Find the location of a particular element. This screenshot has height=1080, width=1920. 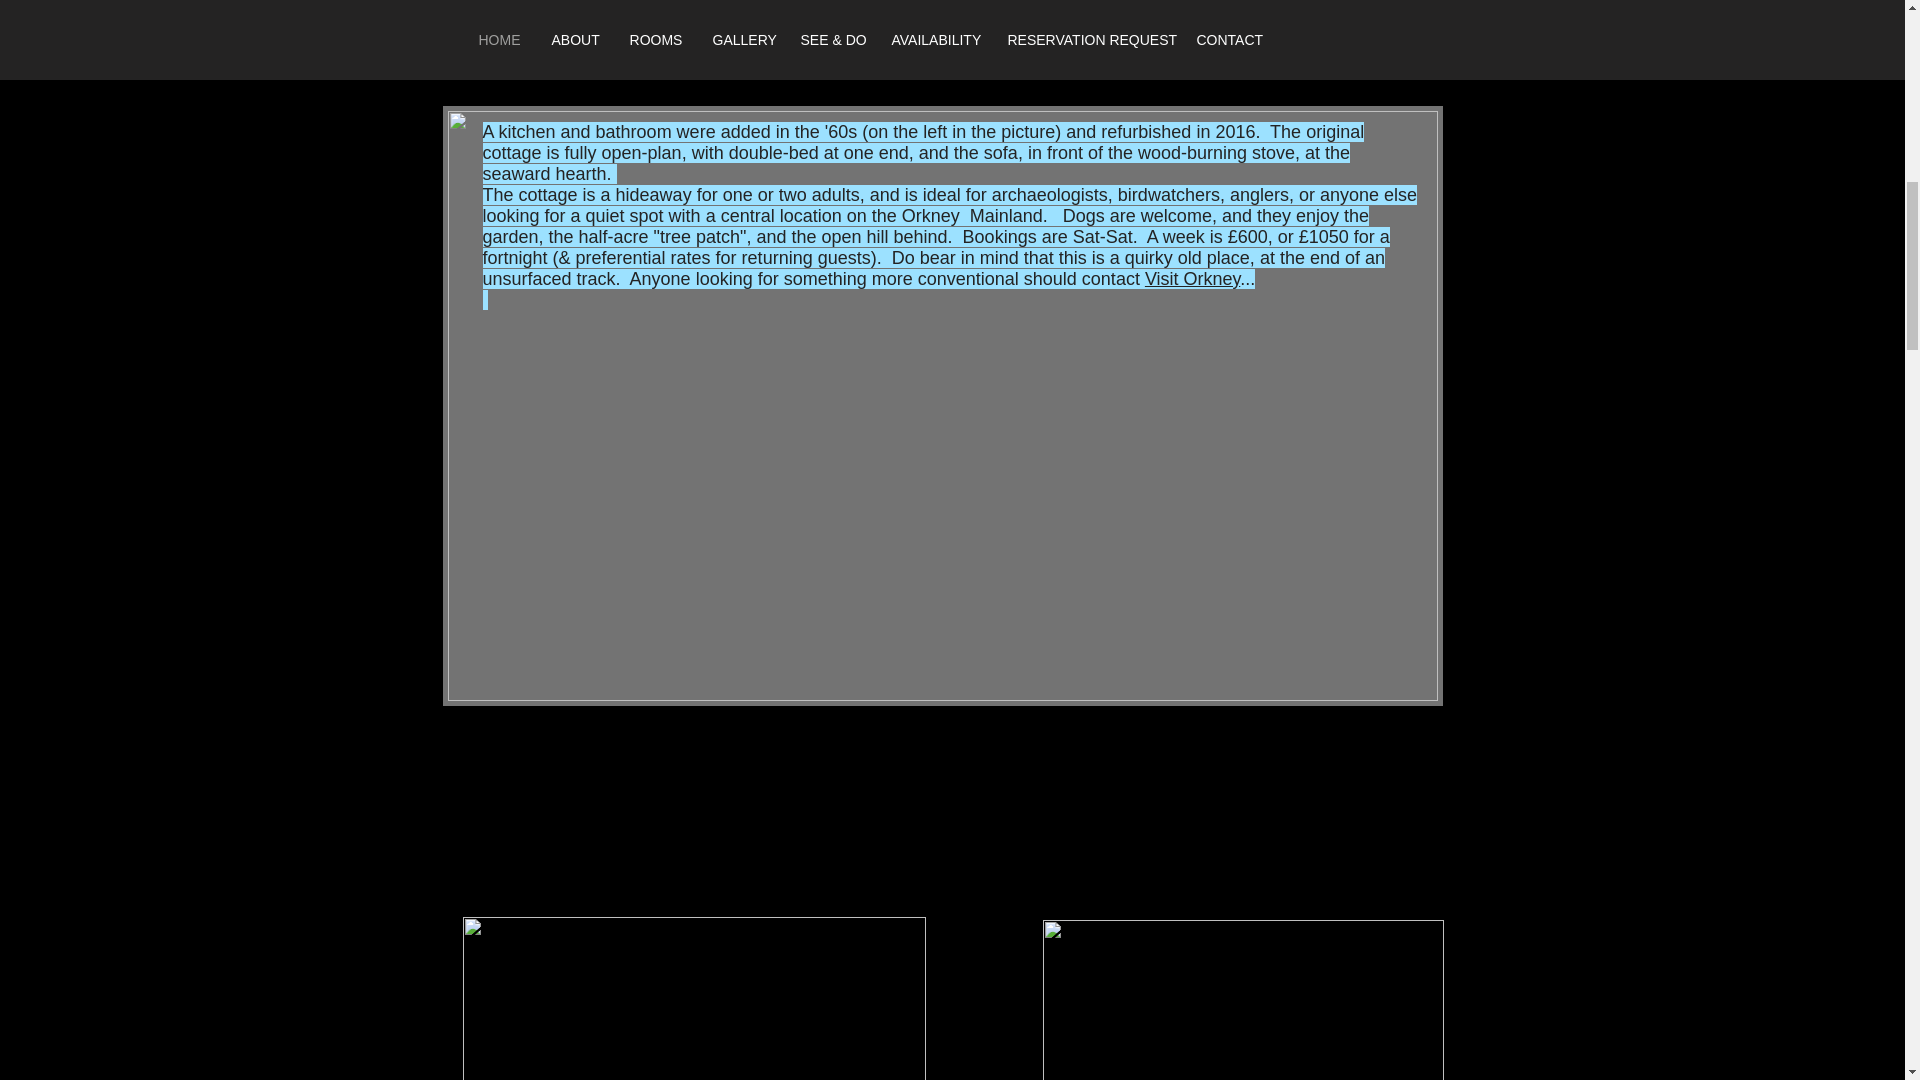

Visit Orkney is located at coordinates (1192, 278).